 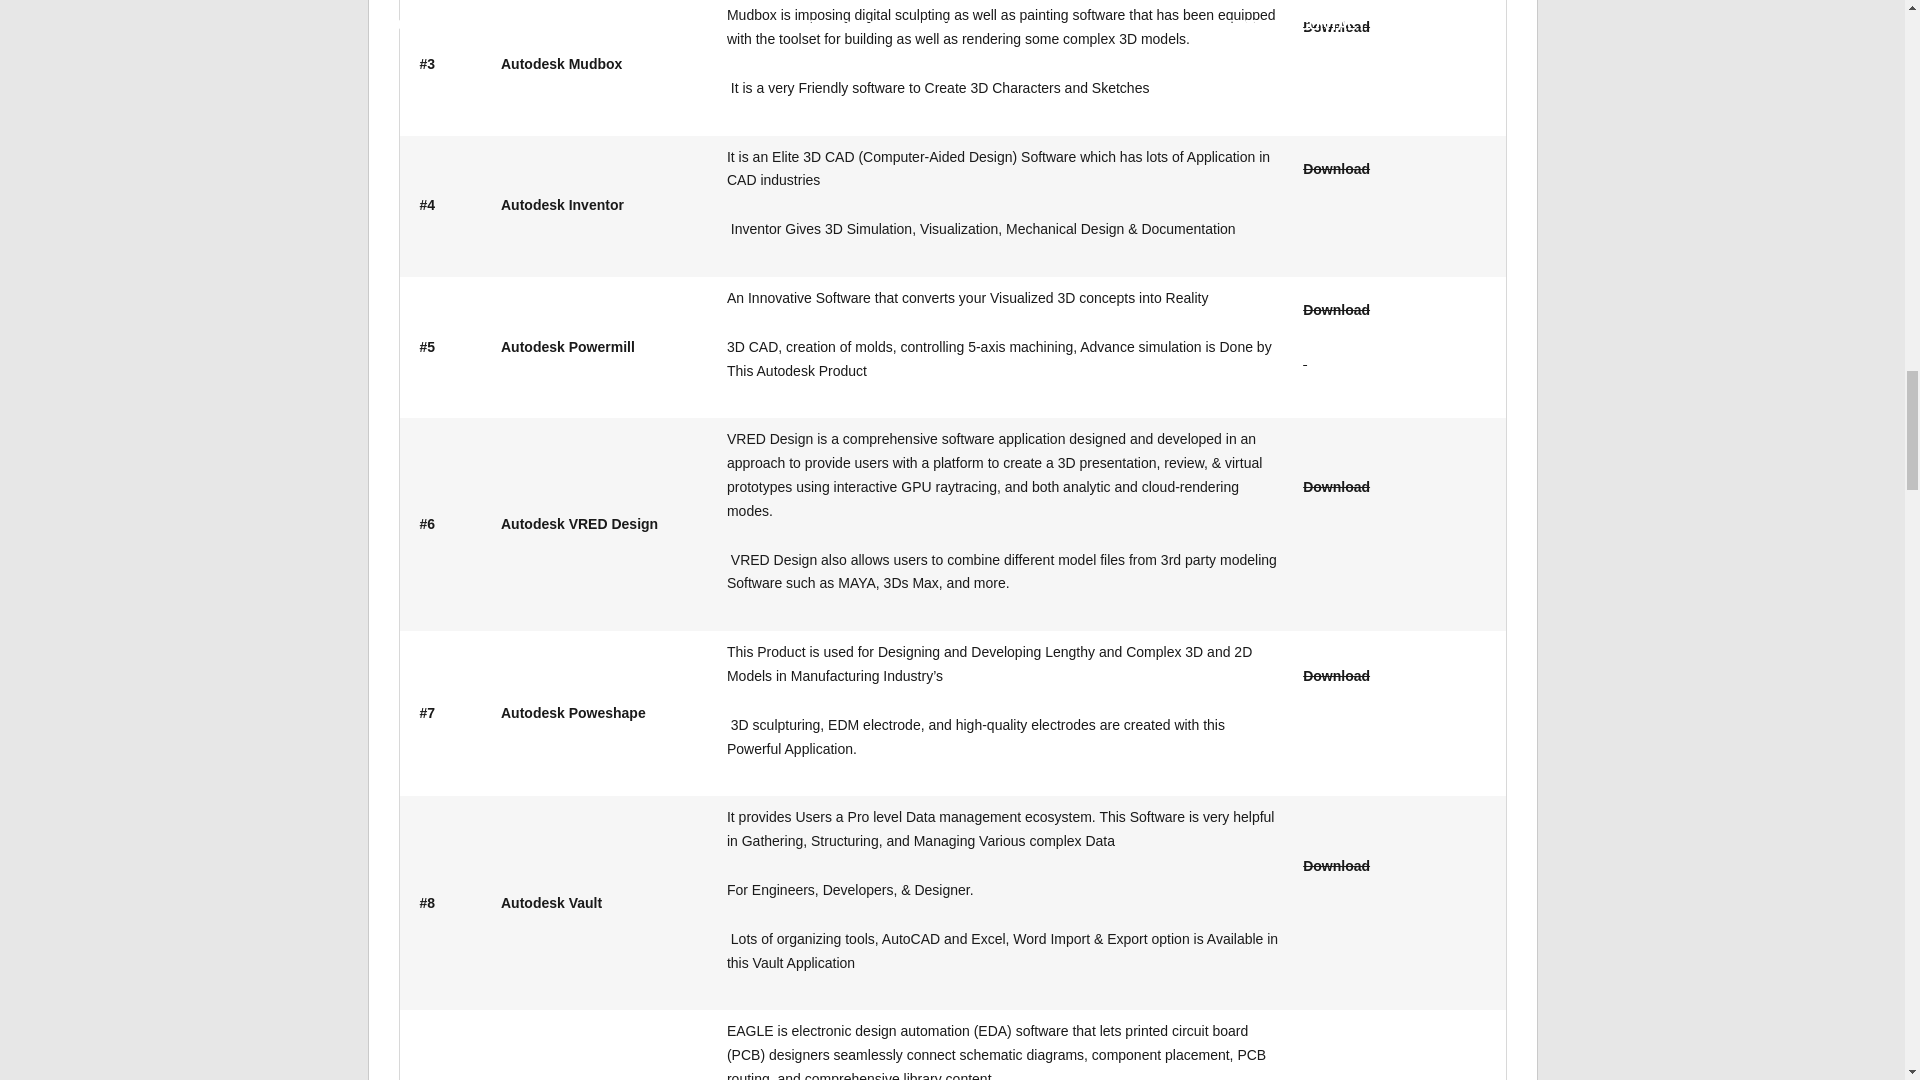 What do you see at coordinates (1336, 865) in the screenshot?
I see `Download` at bounding box center [1336, 865].